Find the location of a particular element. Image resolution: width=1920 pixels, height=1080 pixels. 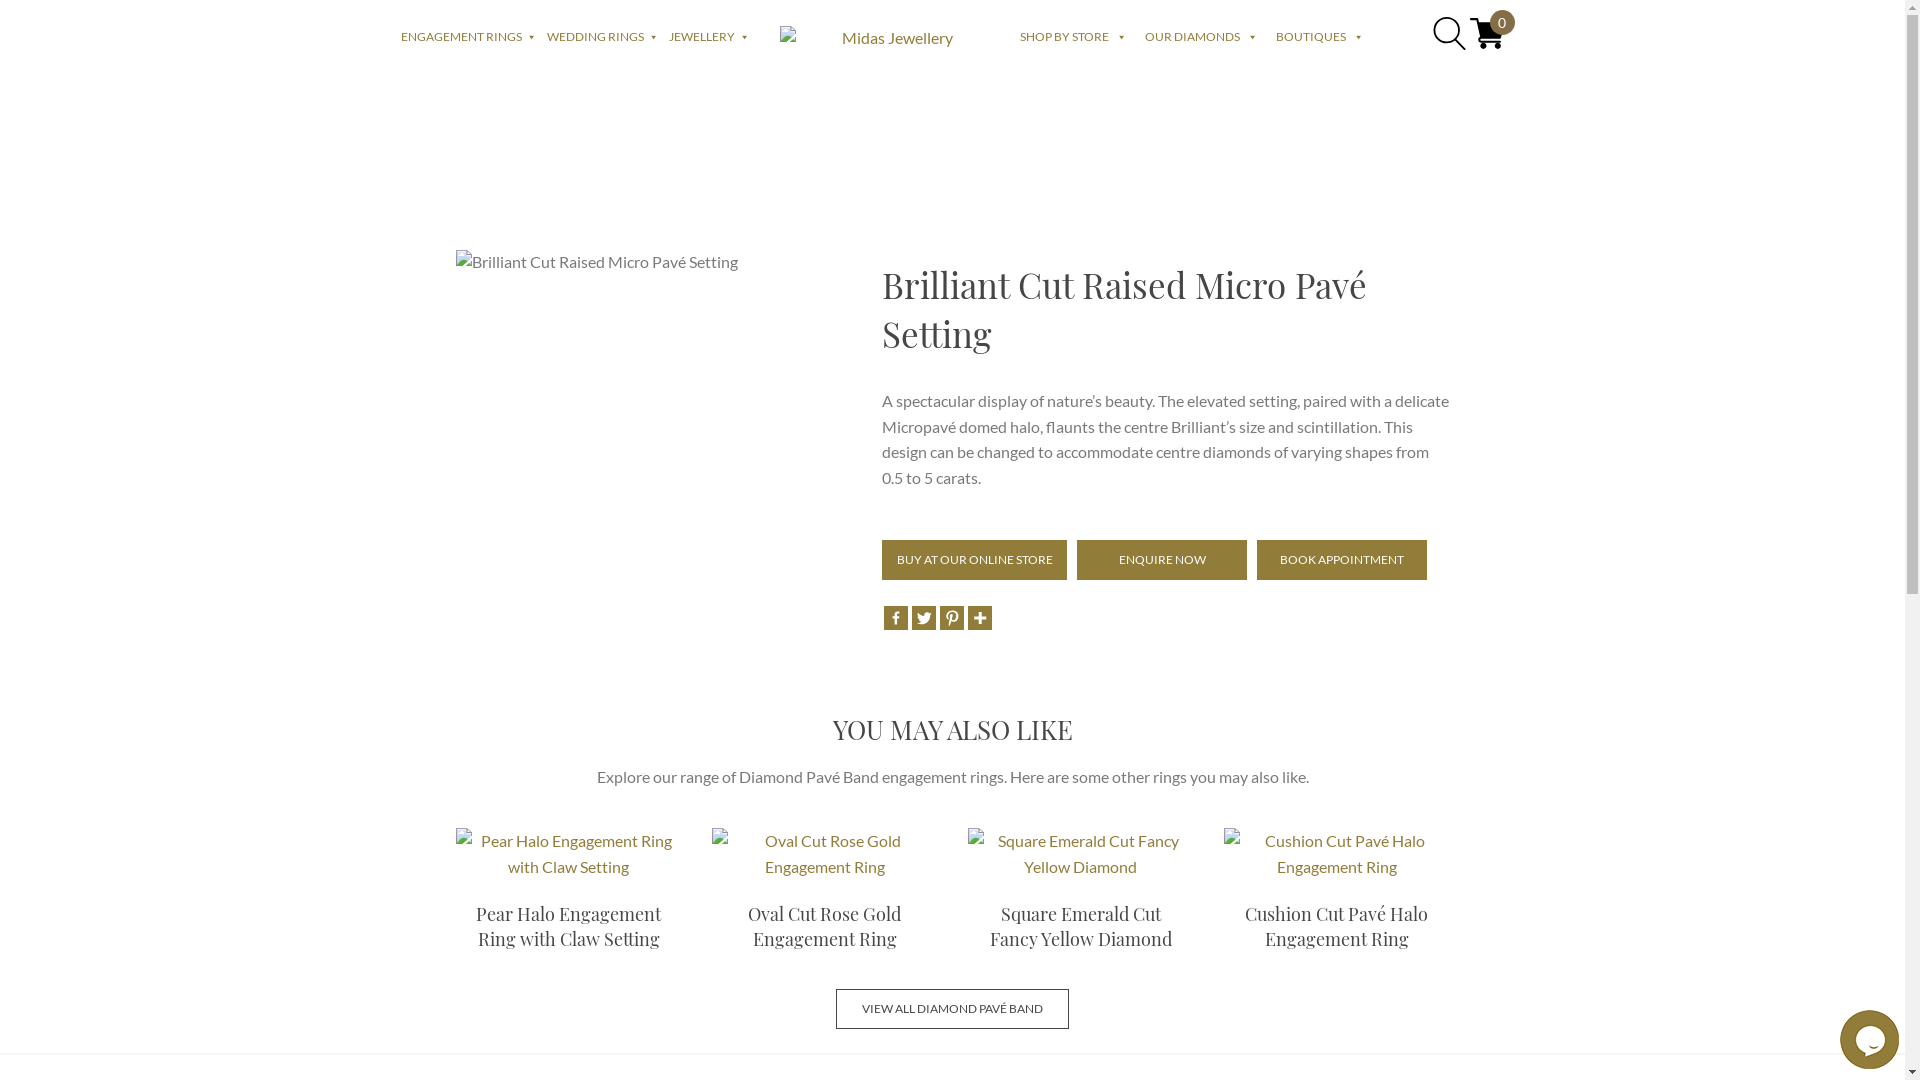

Pear Halo Engagement Ring with Claw Setting is located at coordinates (569, 854).